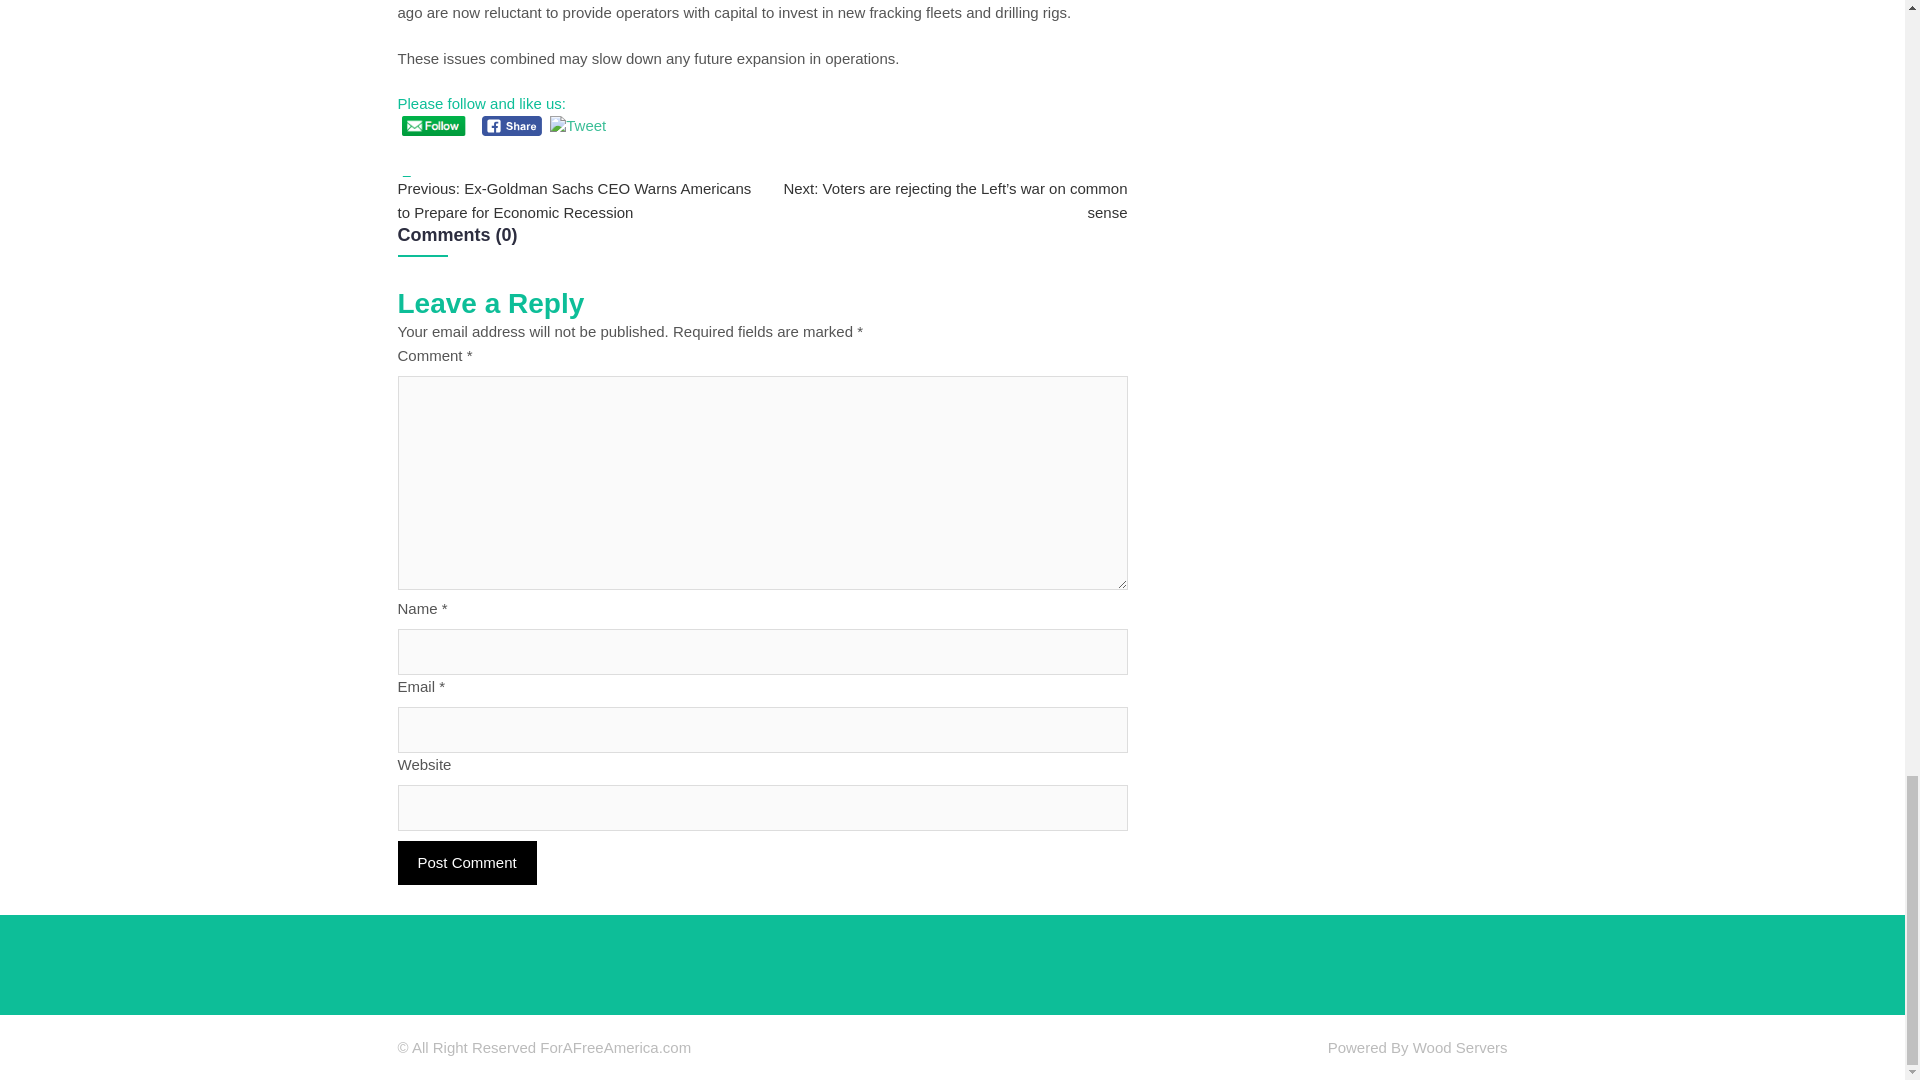  I want to click on Tweet, so click(578, 126).